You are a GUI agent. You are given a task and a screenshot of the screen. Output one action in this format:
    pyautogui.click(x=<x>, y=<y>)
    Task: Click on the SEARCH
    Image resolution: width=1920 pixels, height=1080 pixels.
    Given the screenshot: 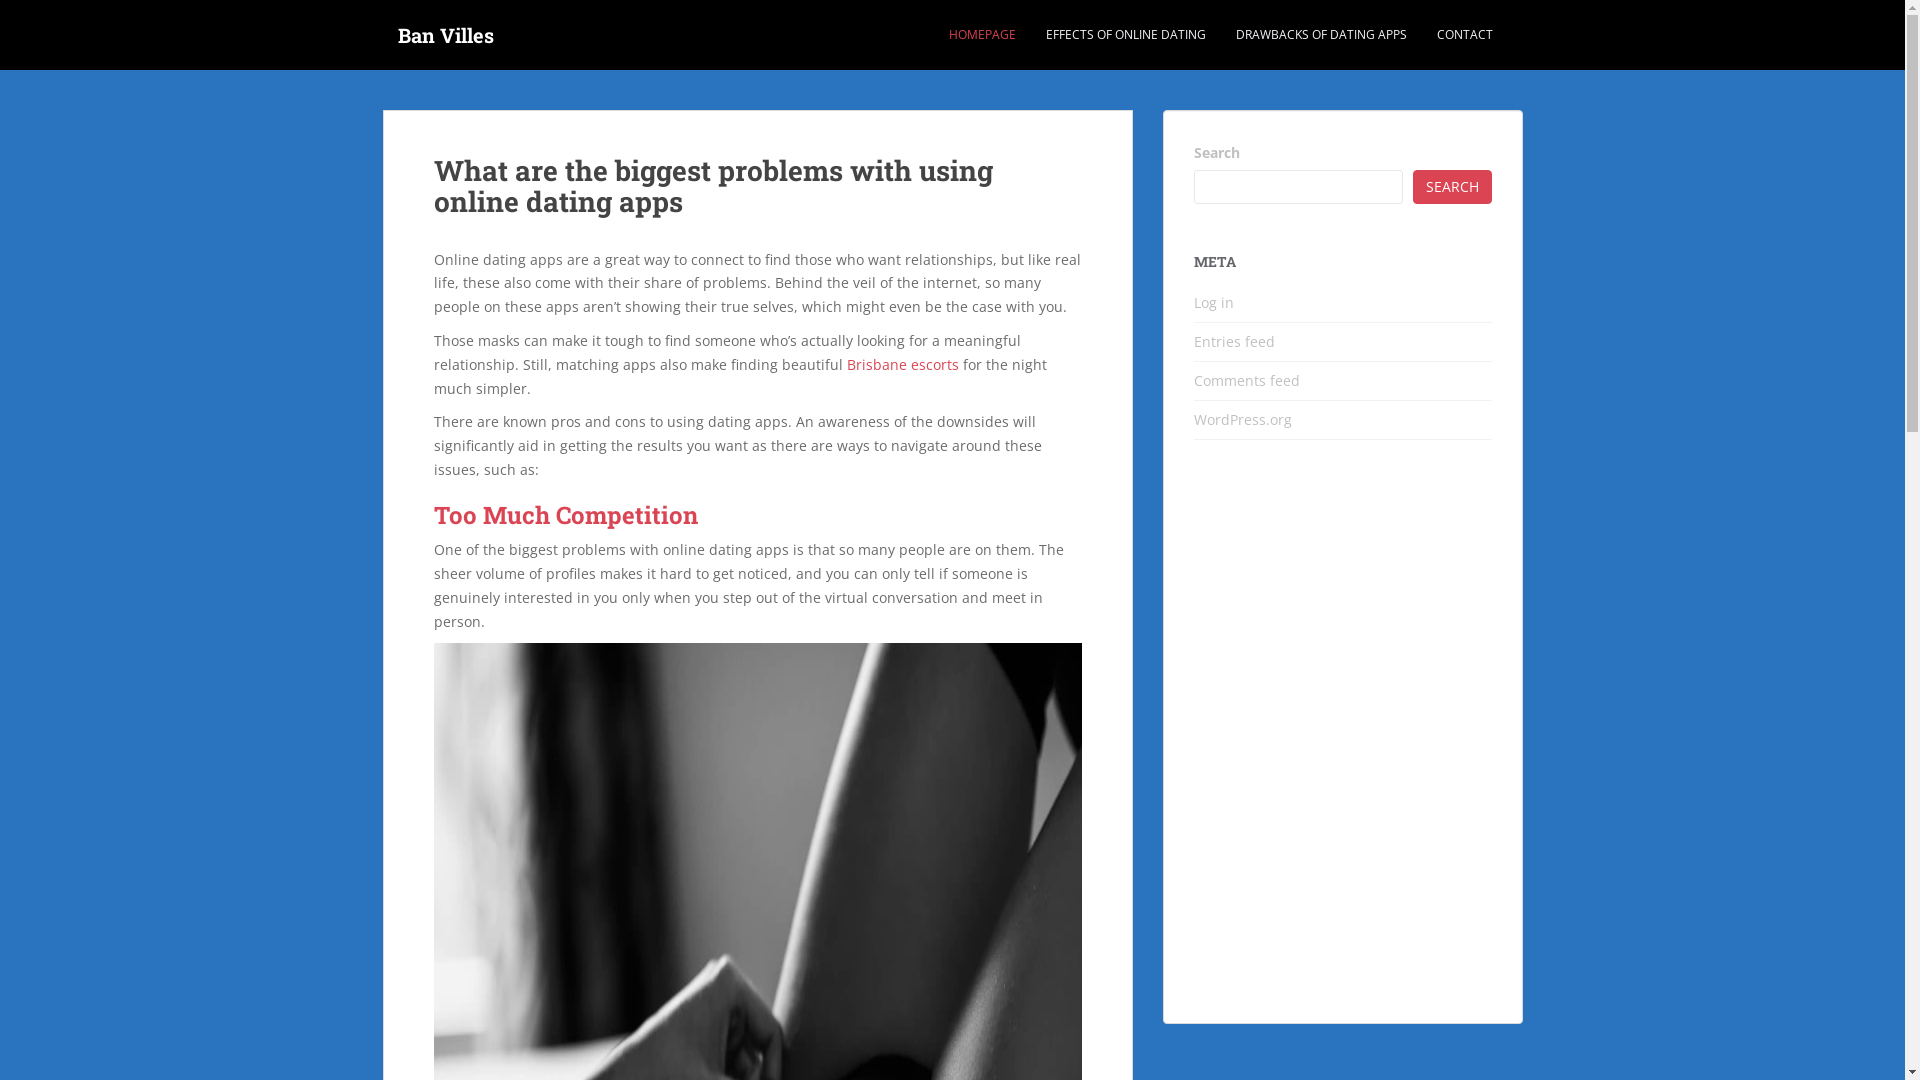 What is the action you would take?
    pyautogui.click(x=1452, y=187)
    